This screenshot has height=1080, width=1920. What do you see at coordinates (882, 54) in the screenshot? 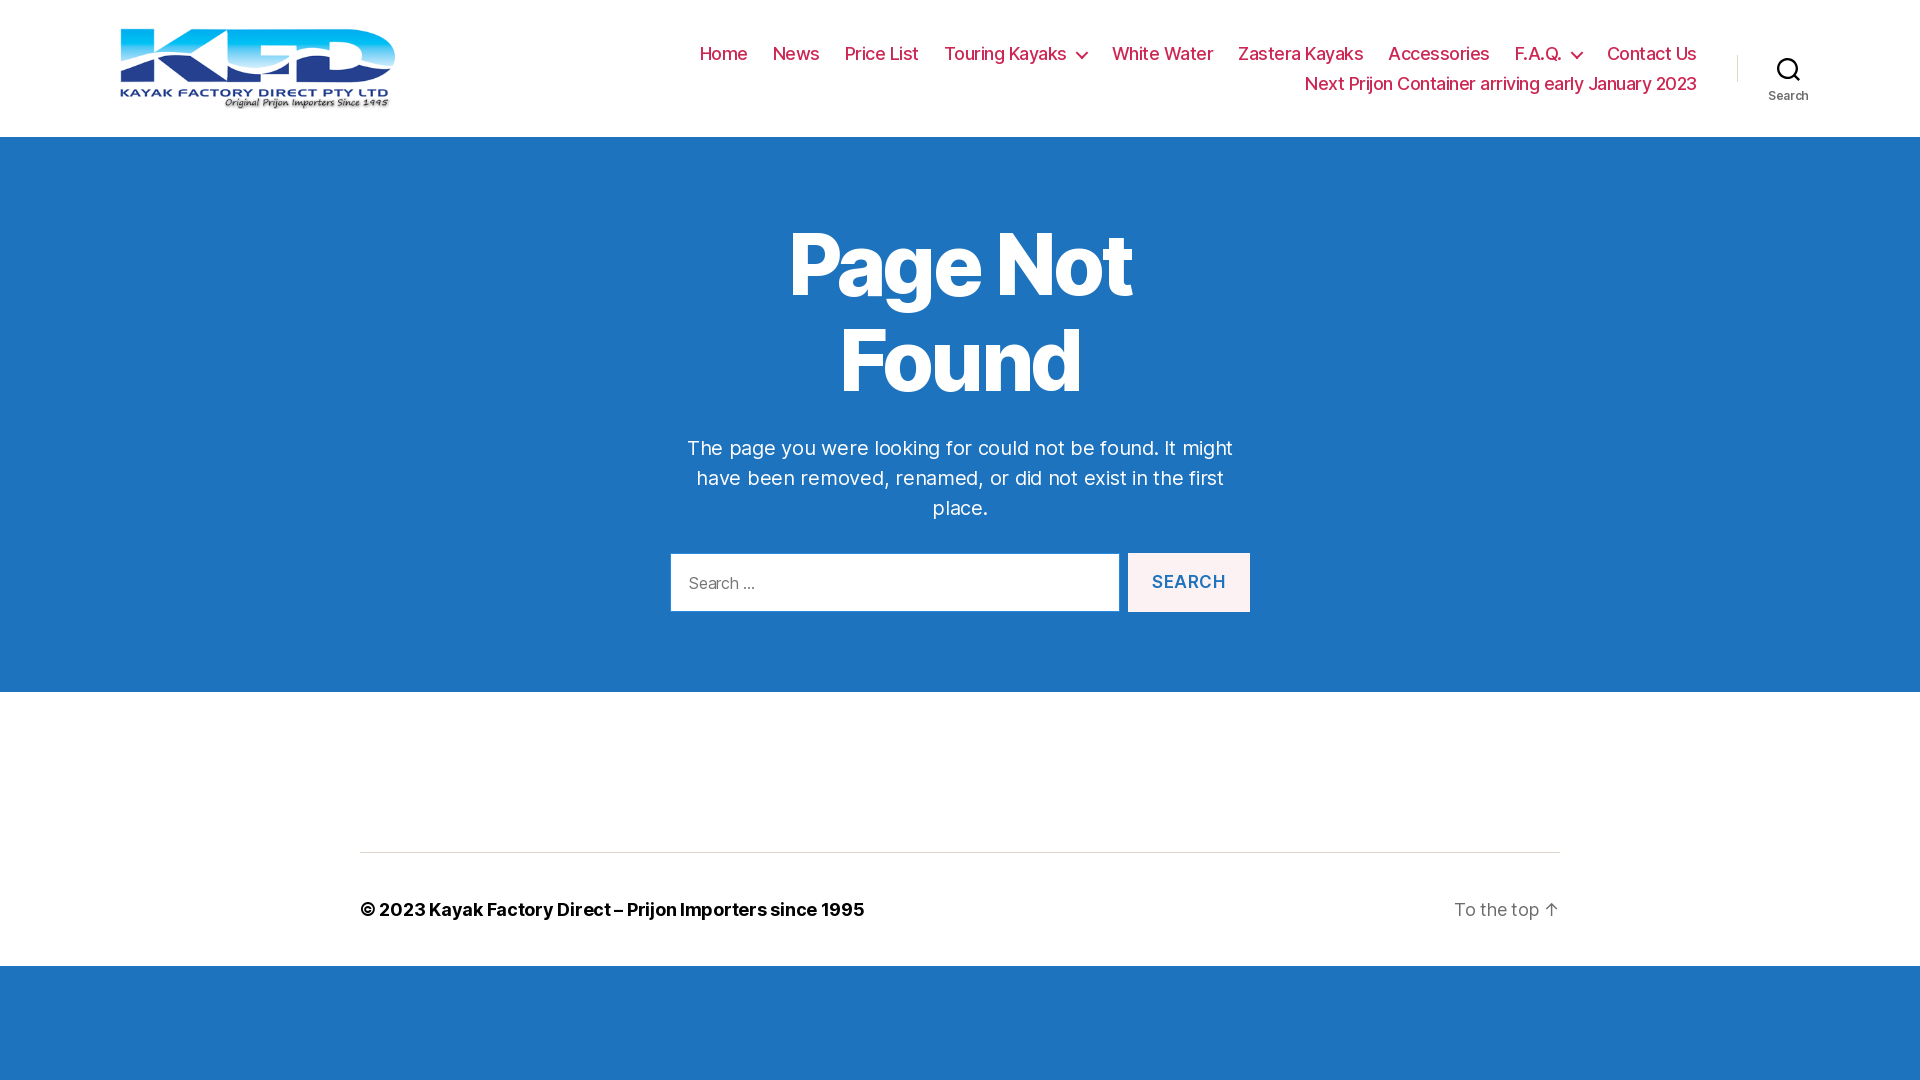
I see `Price List` at bounding box center [882, 54].